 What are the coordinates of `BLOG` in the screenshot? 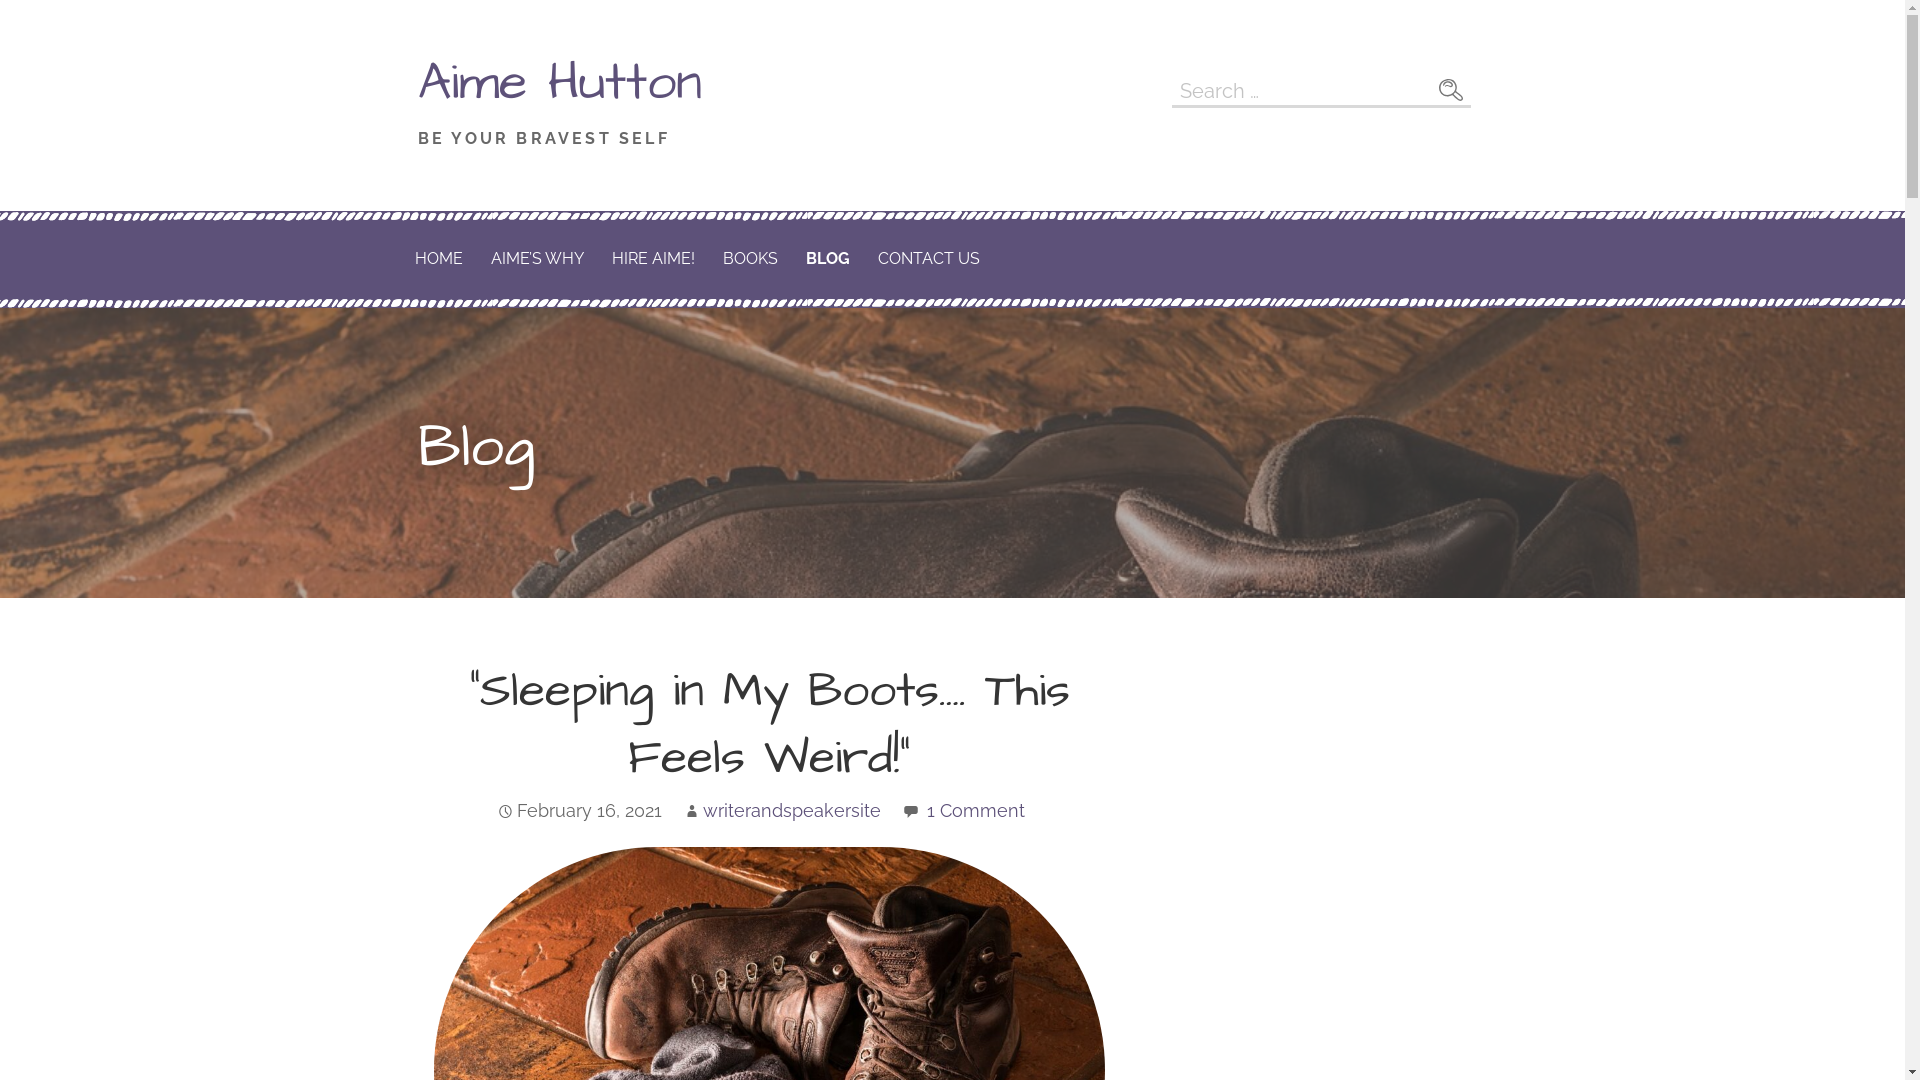 It's located at (828, 260).